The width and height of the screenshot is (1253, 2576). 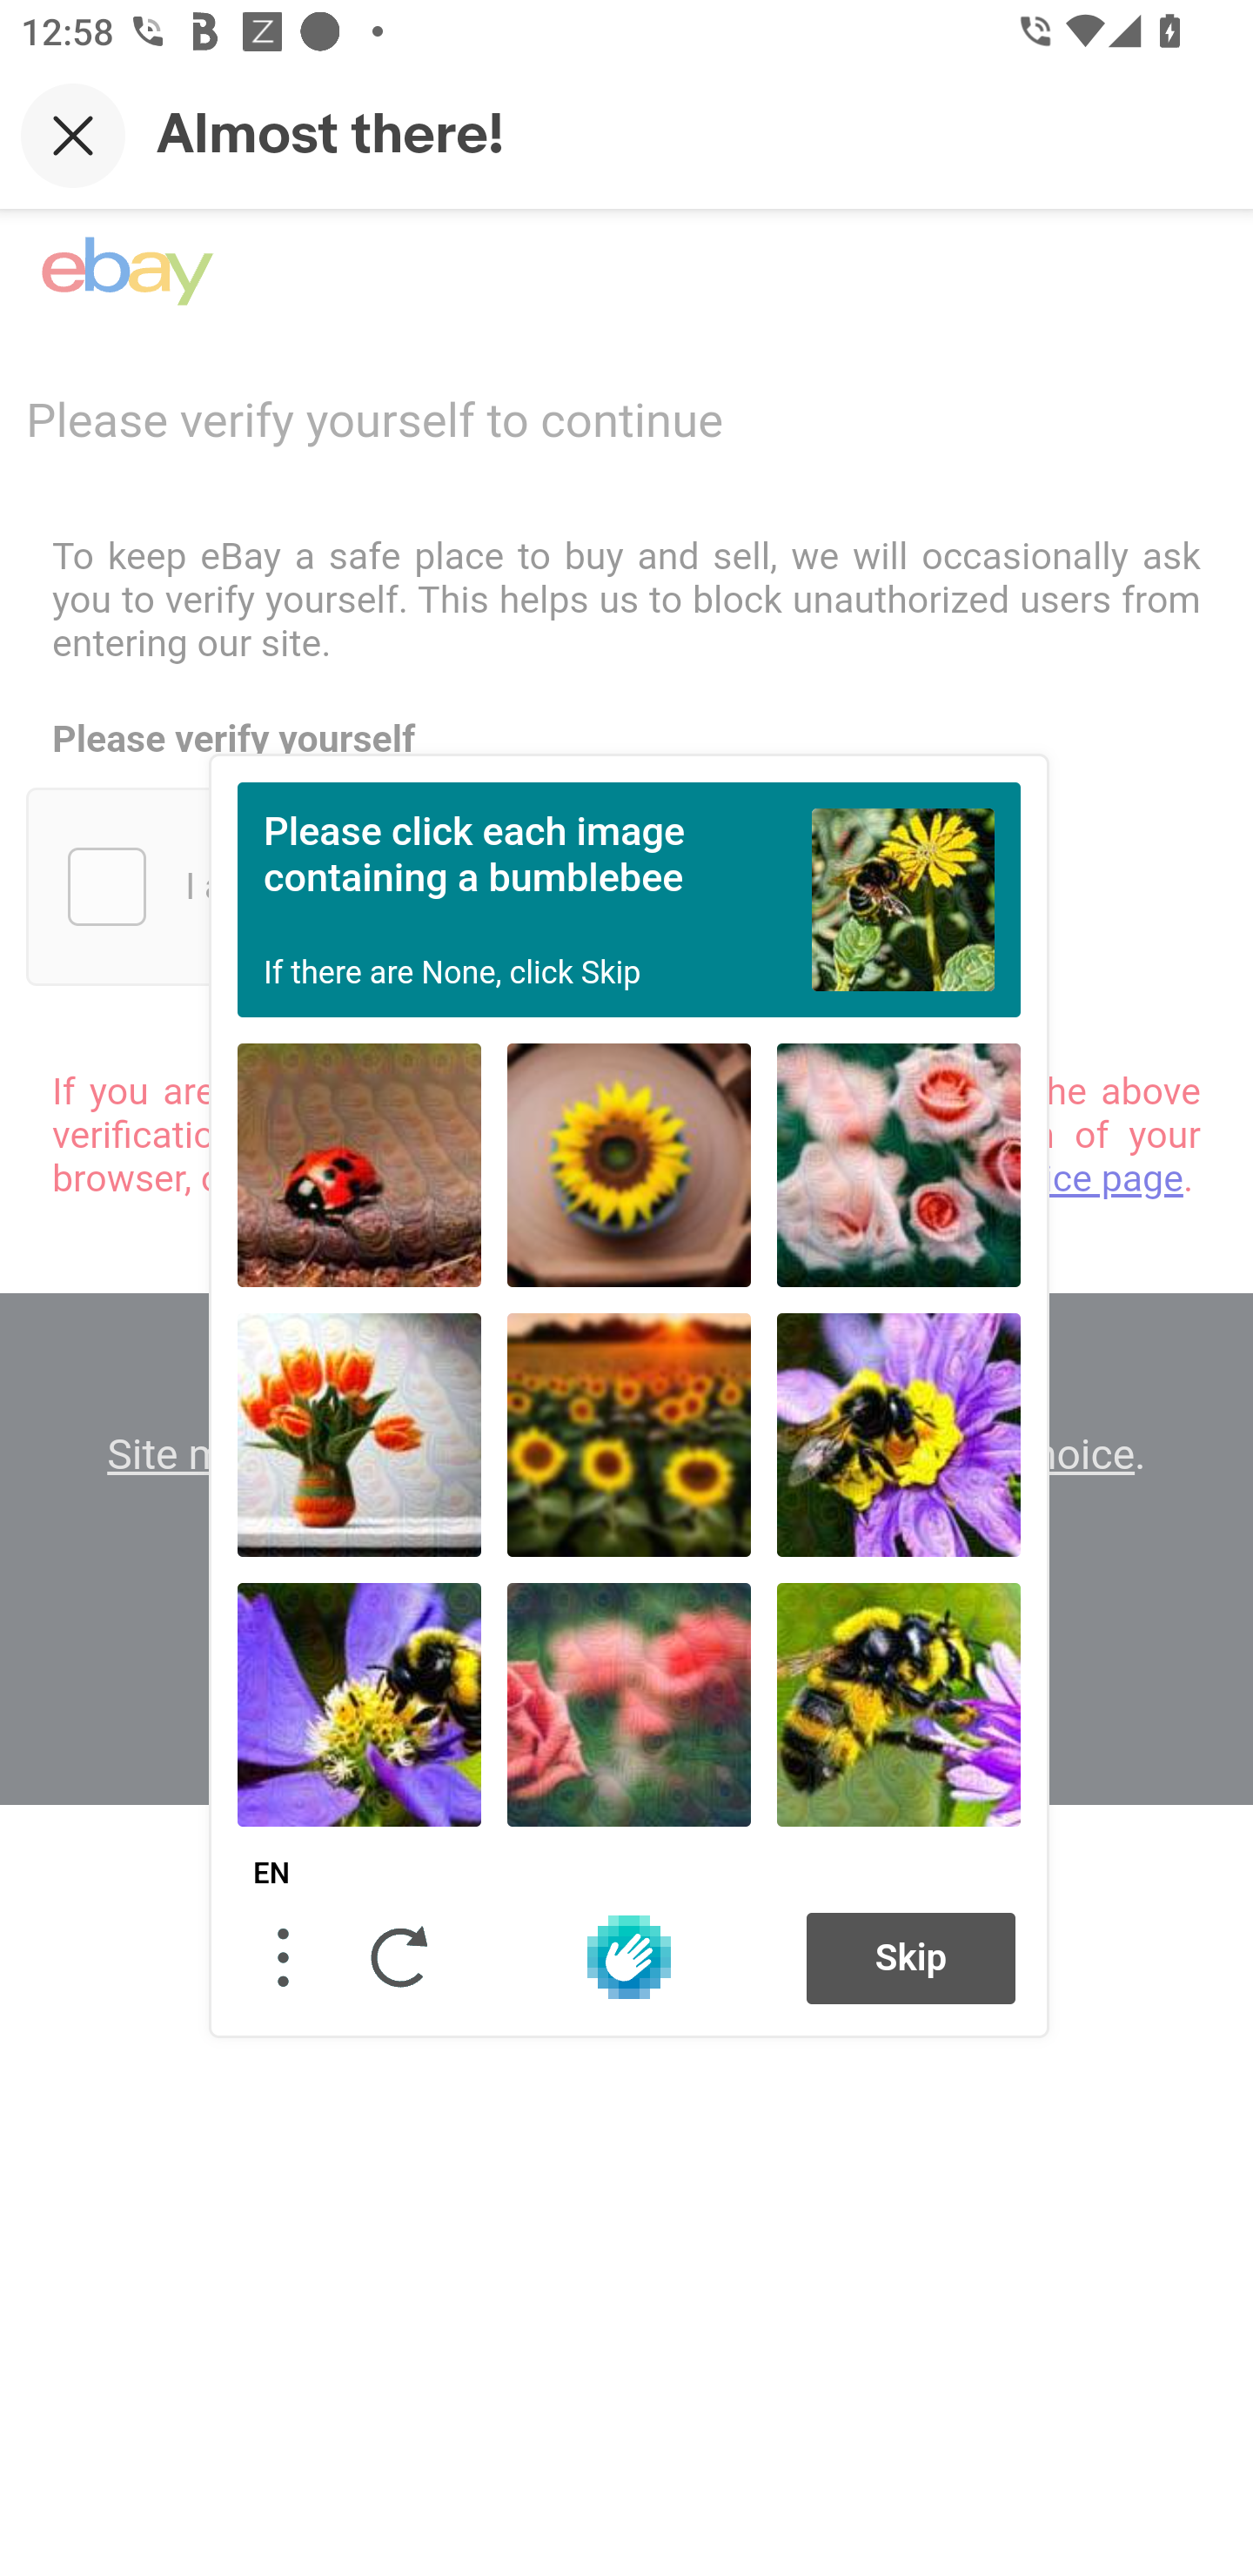 I want to click on Challenge Image 1, so click(x=360, y=1164).